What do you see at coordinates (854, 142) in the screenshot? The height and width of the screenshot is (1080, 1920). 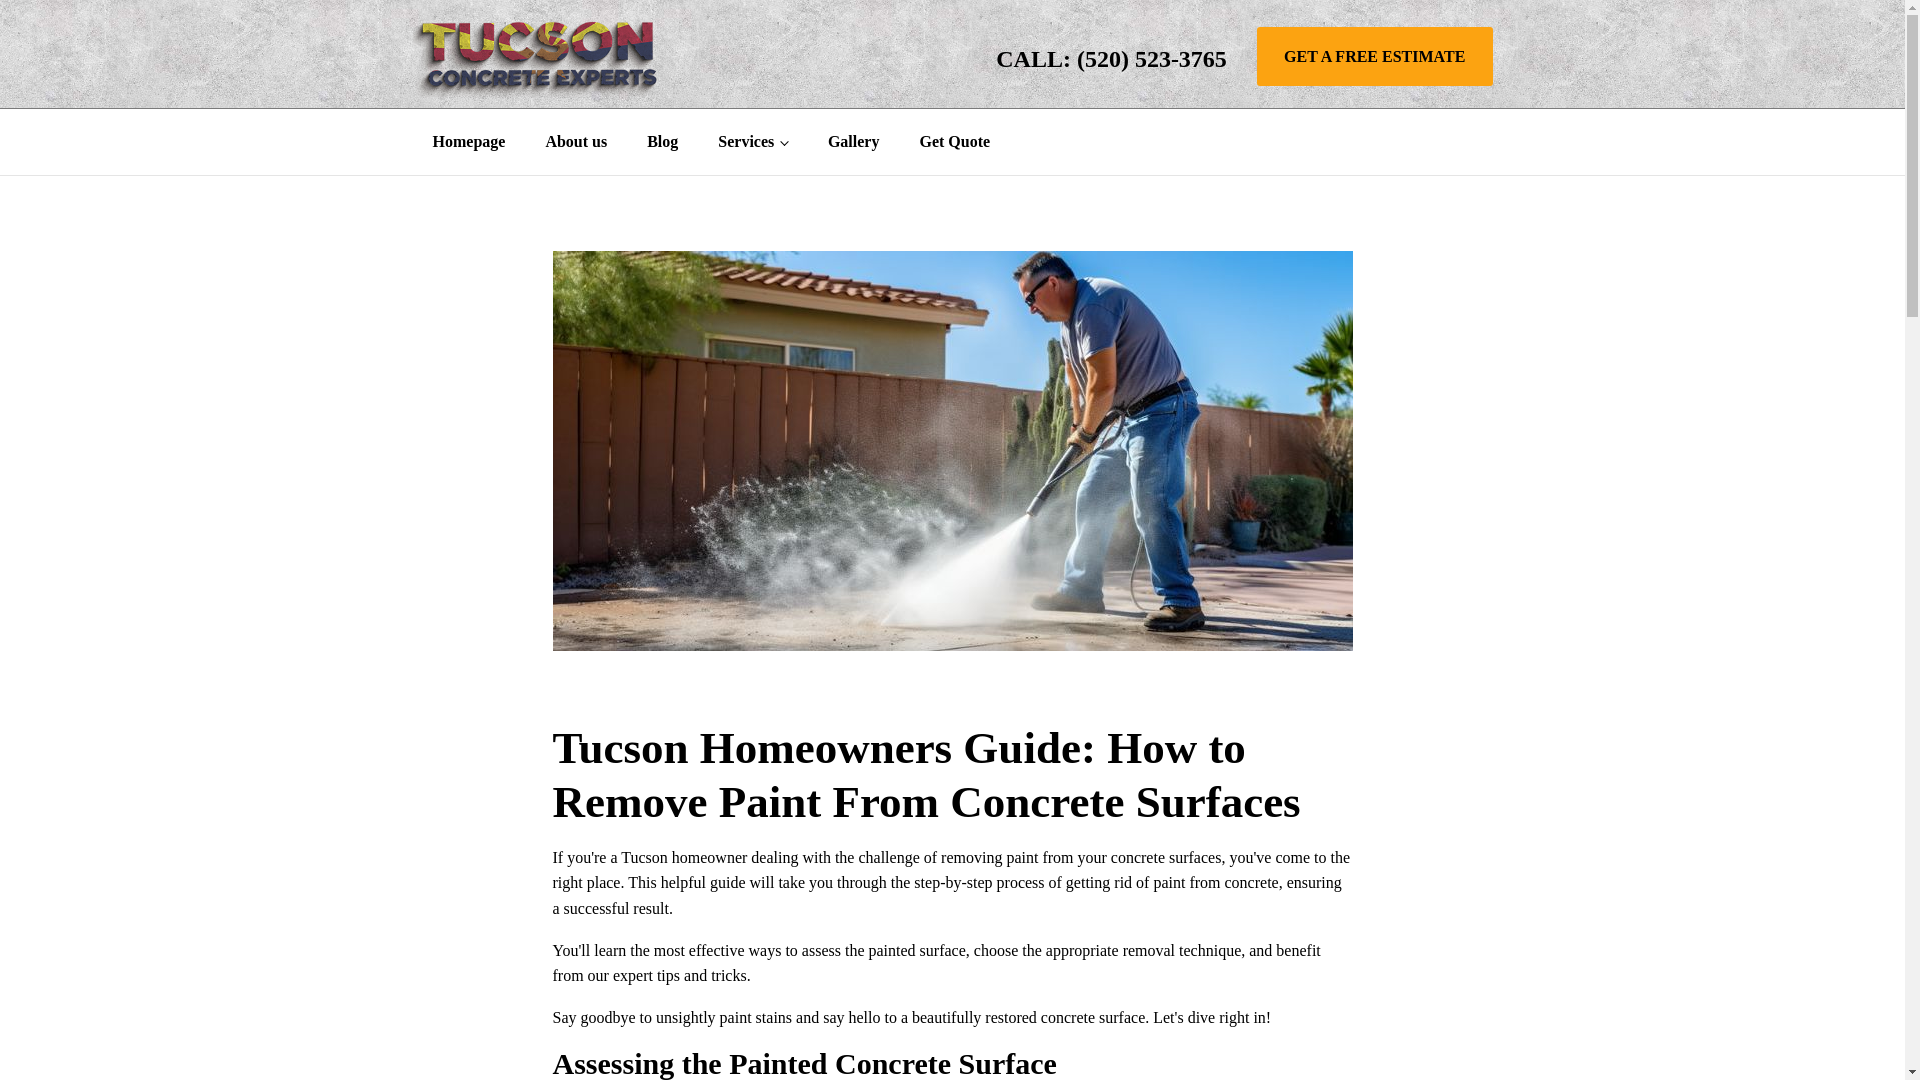 I see `Gallery` at bounding box center [854, 142].